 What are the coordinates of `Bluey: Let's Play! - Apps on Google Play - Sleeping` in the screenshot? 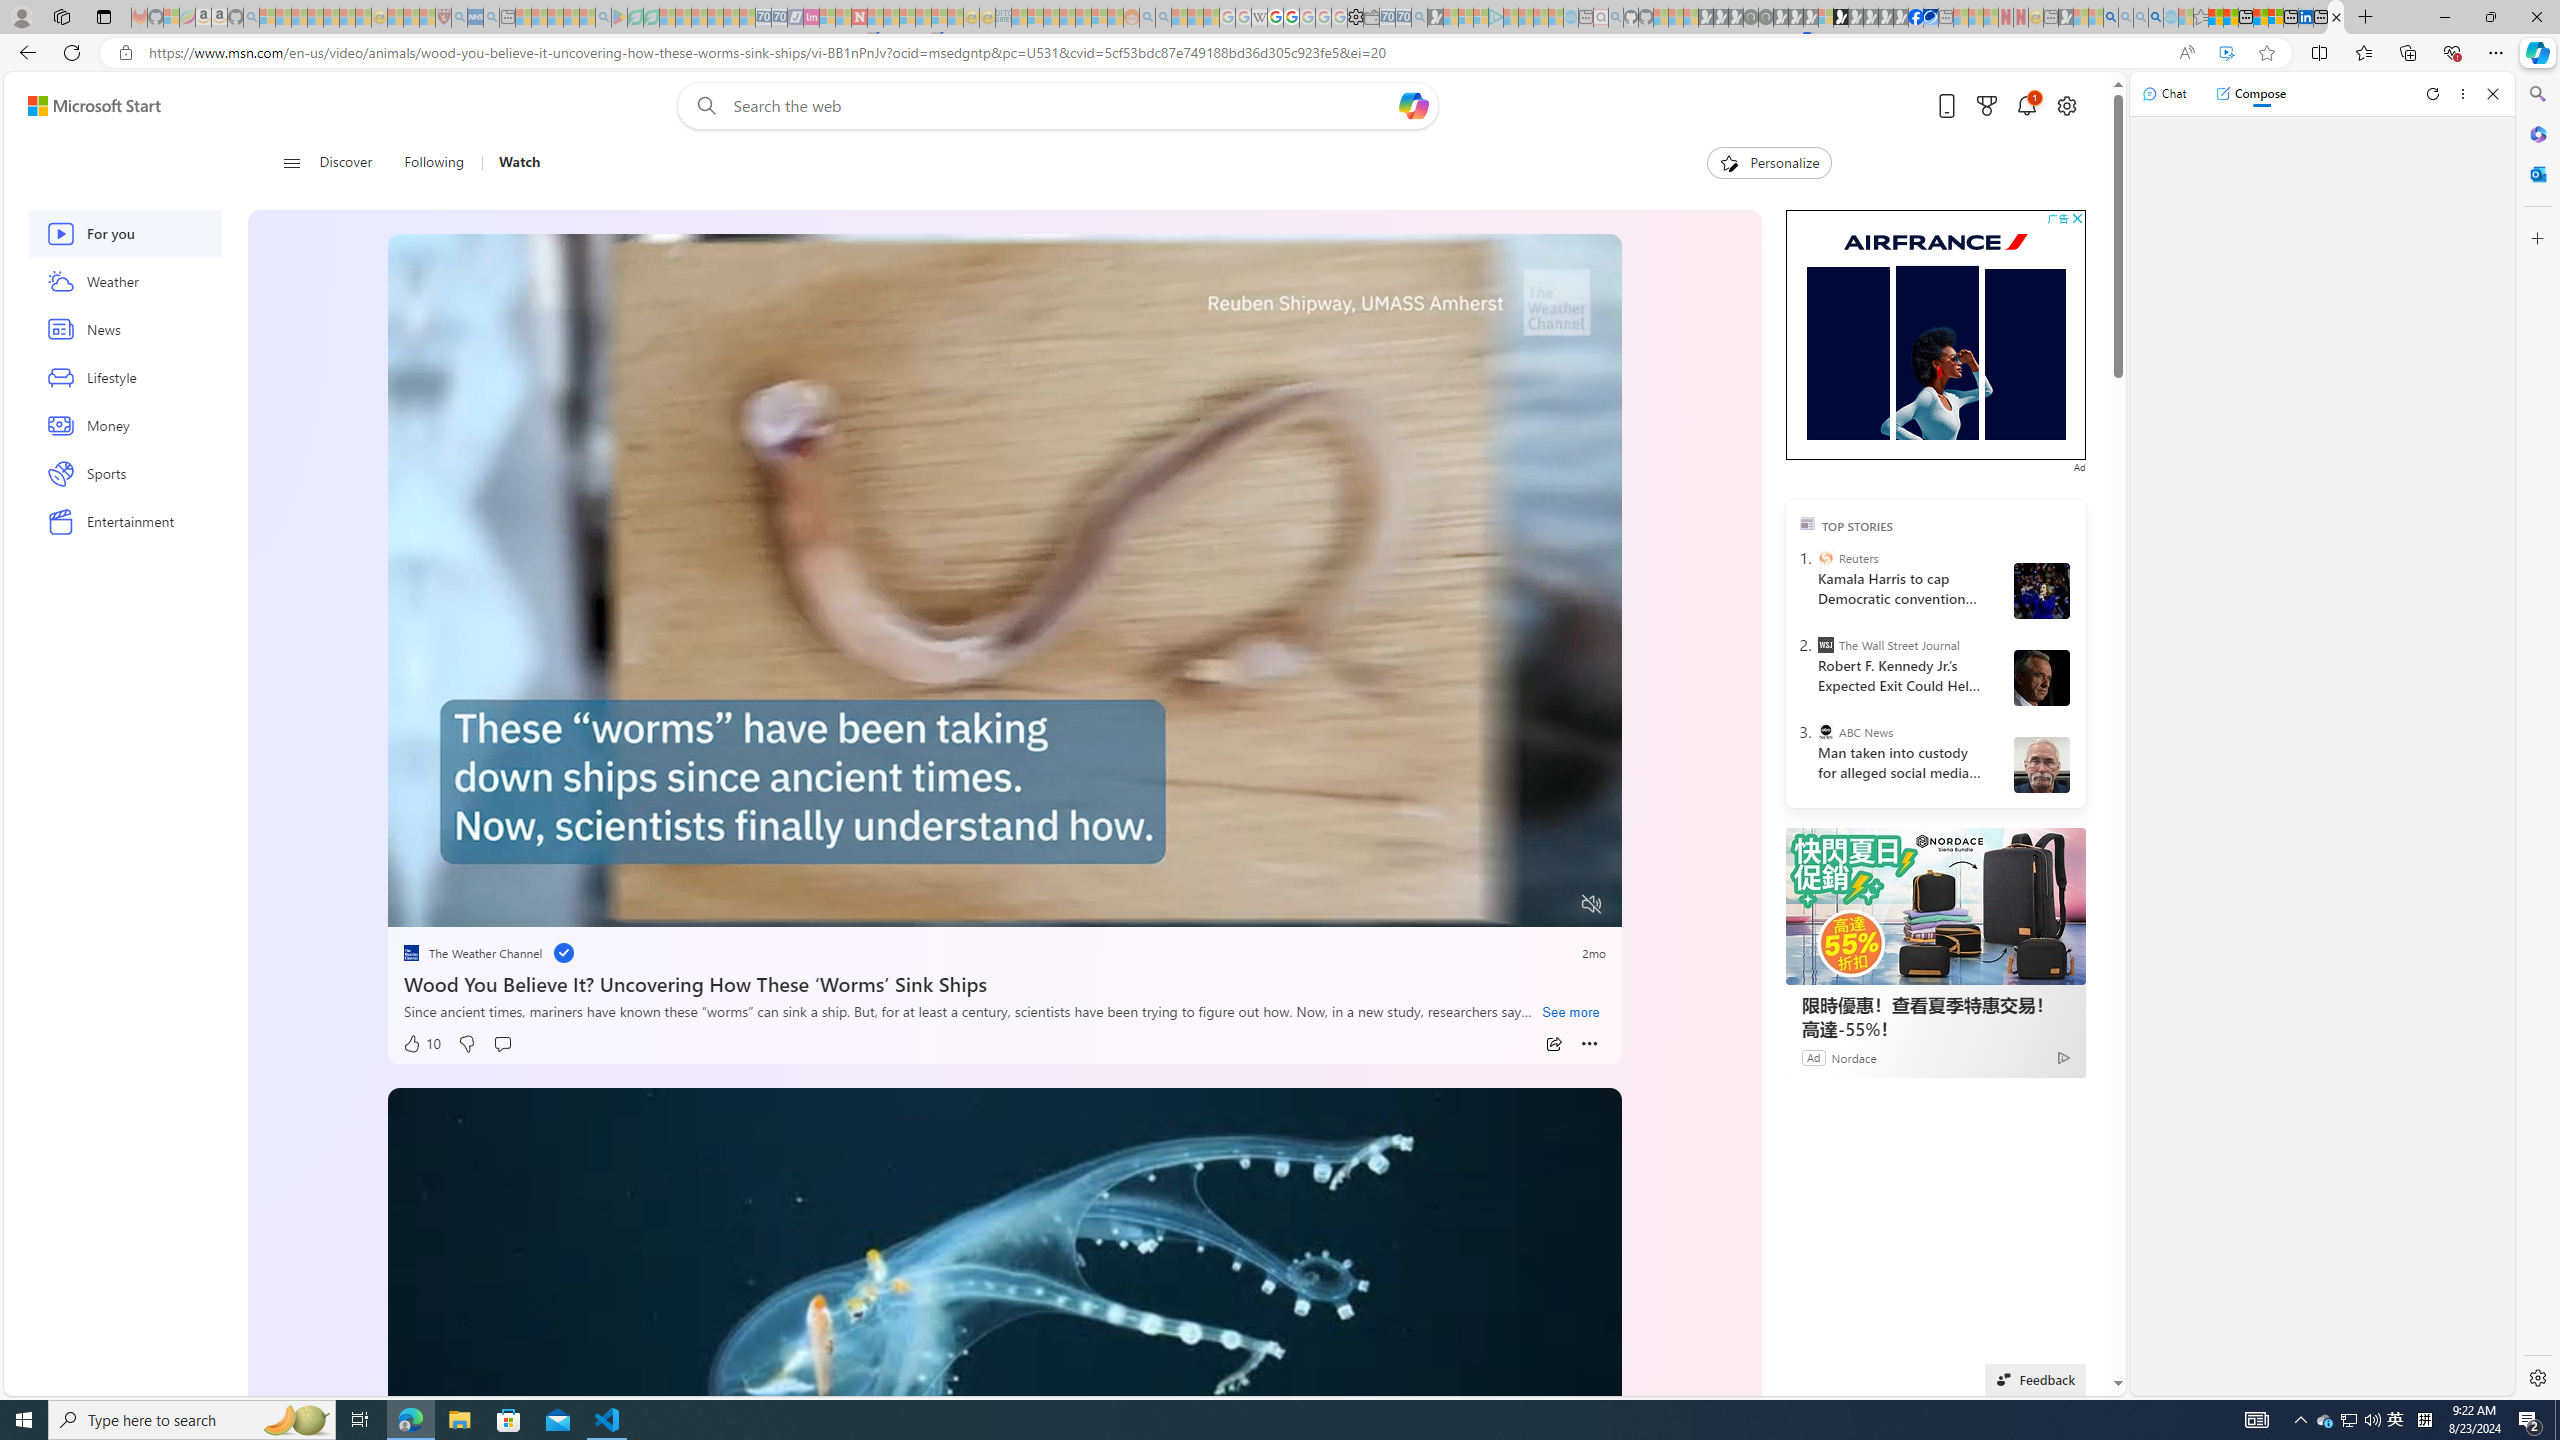 It's located at (619, 17).